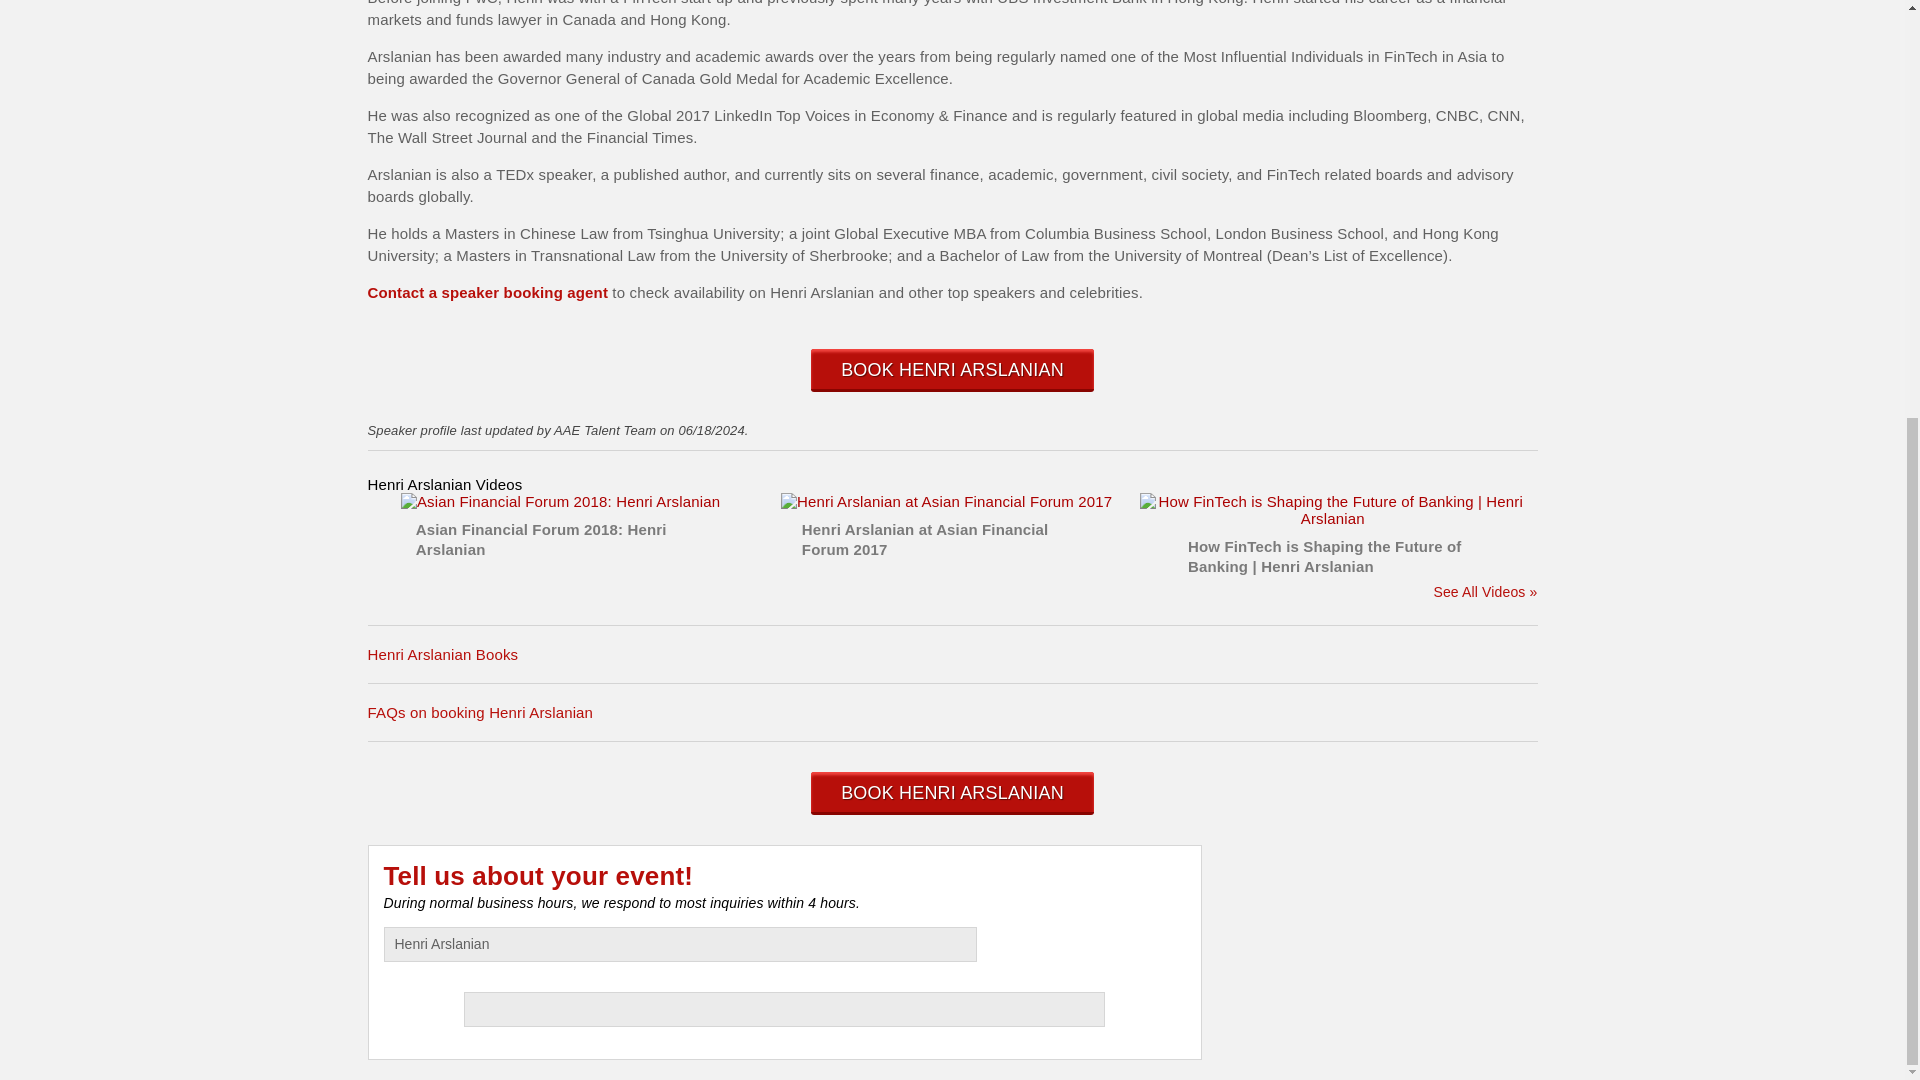 Image resolution: width=1920 pixels, height=1080 pixels. I want to click on Henri Arslanian, so click(680, 944).